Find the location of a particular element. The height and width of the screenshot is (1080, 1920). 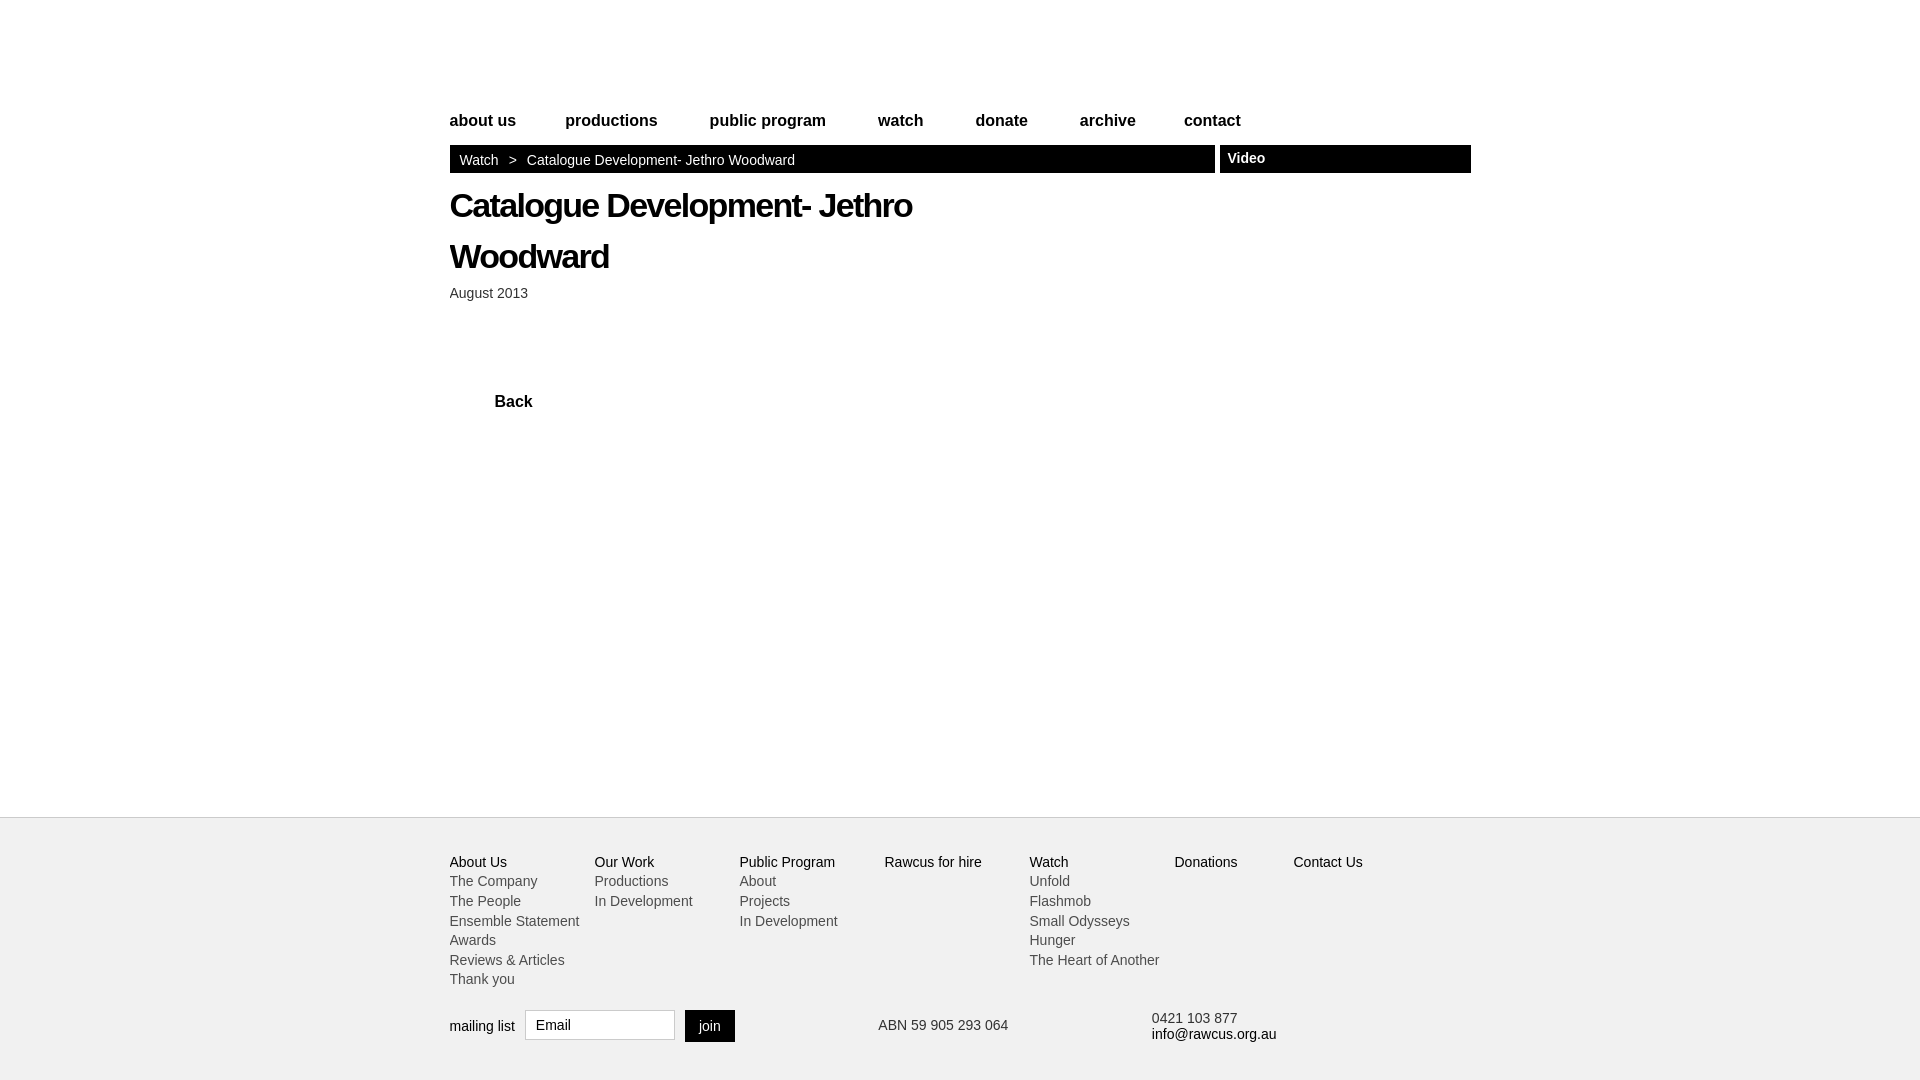

Jethro Woodward - cool bloke, handsome, sonically gifted is located at coordinates (1220, 320).